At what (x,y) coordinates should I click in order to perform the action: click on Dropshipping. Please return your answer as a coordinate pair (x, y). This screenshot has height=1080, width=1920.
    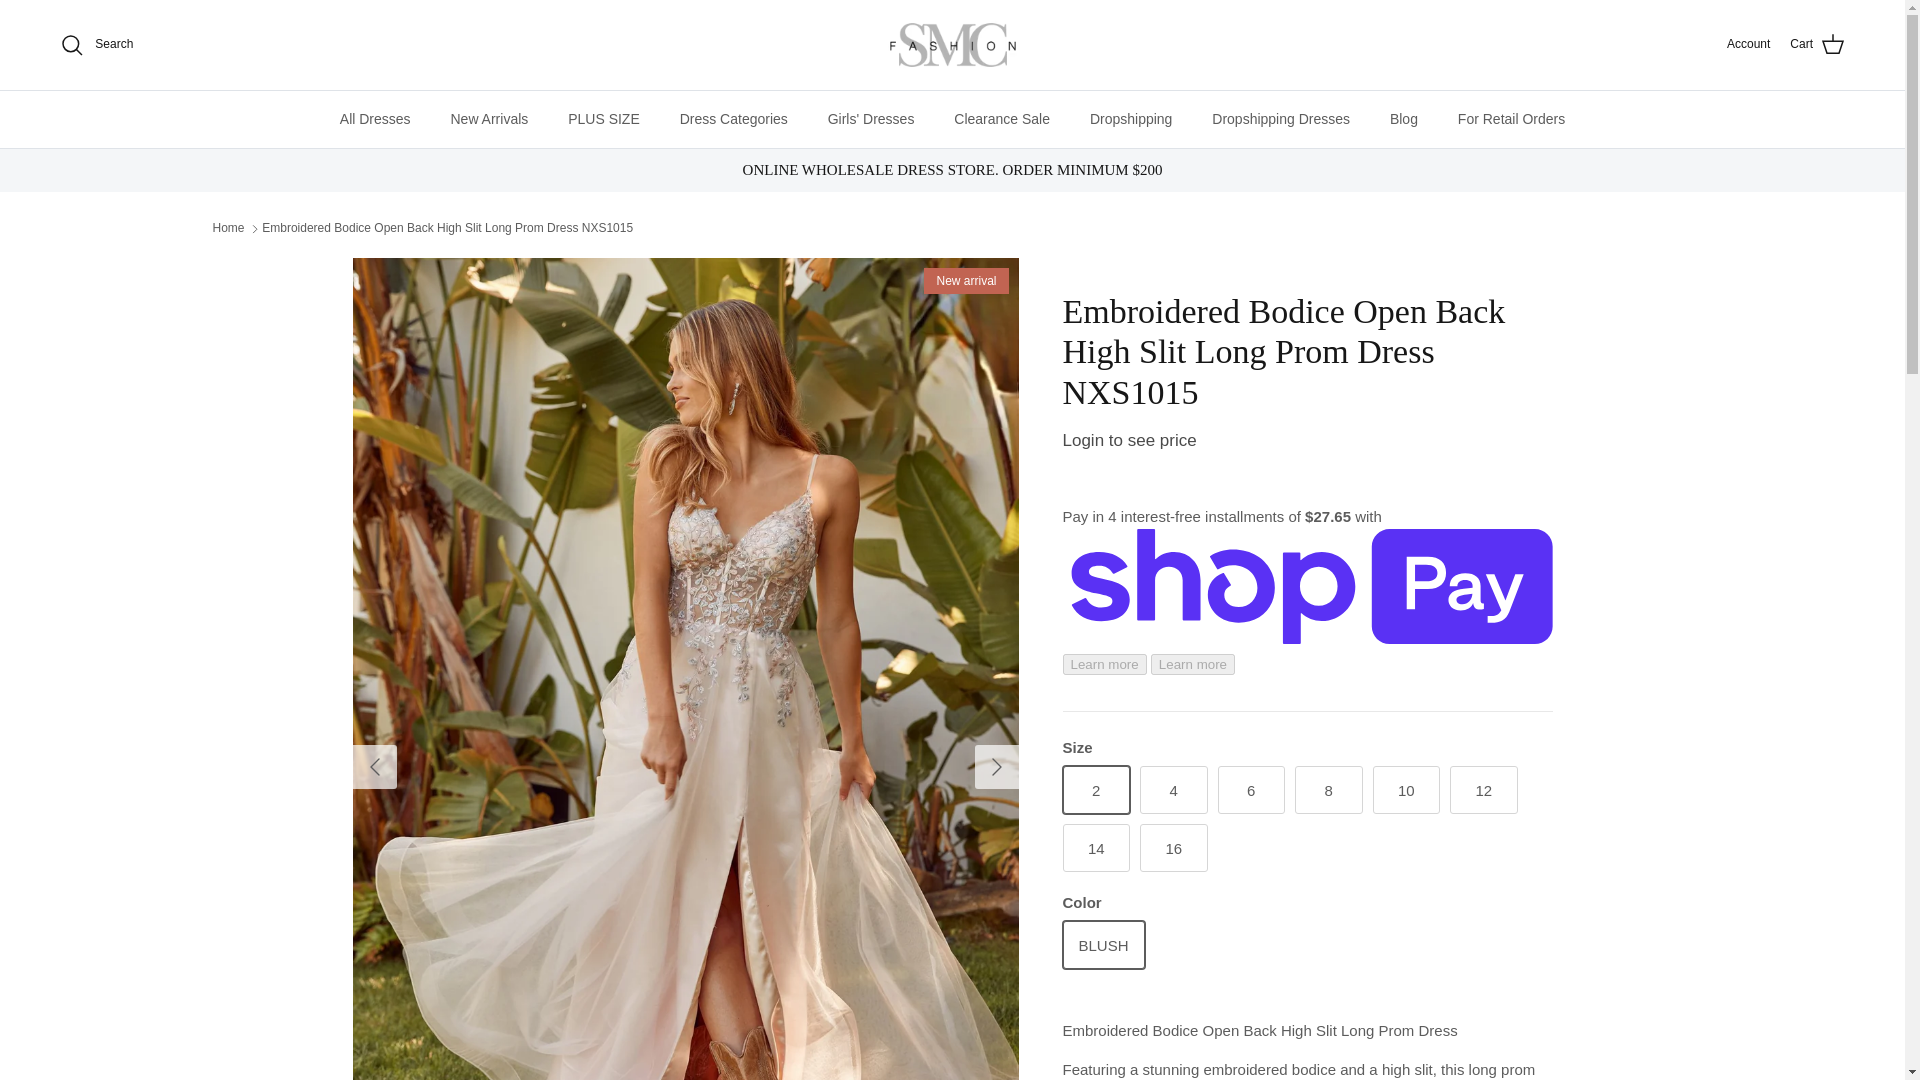
    Looking at the image, I should click on (1130, 118).